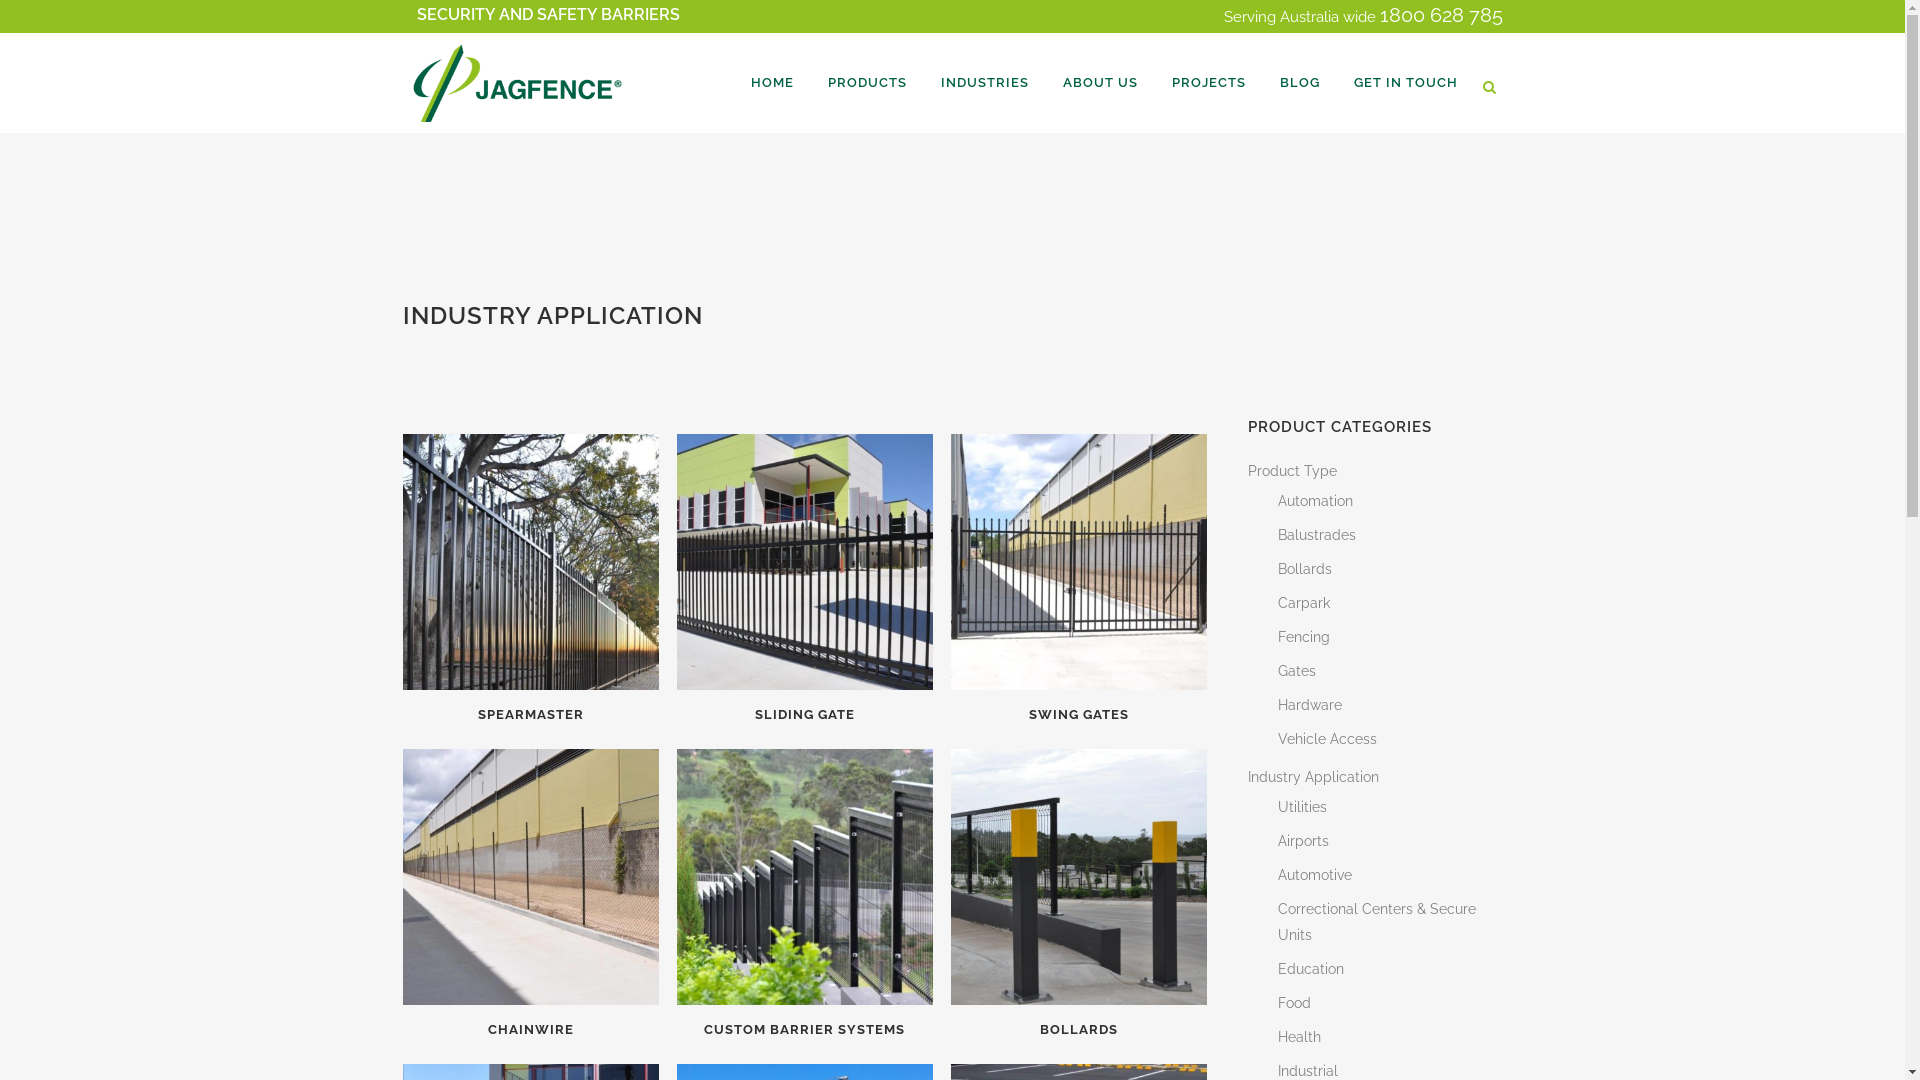 The width and height of the screenshot is (1920, 1080). What do you see at coordinates (1311, 969) in the screenshot?
I see `Education` at bounding box center [1311, 969].